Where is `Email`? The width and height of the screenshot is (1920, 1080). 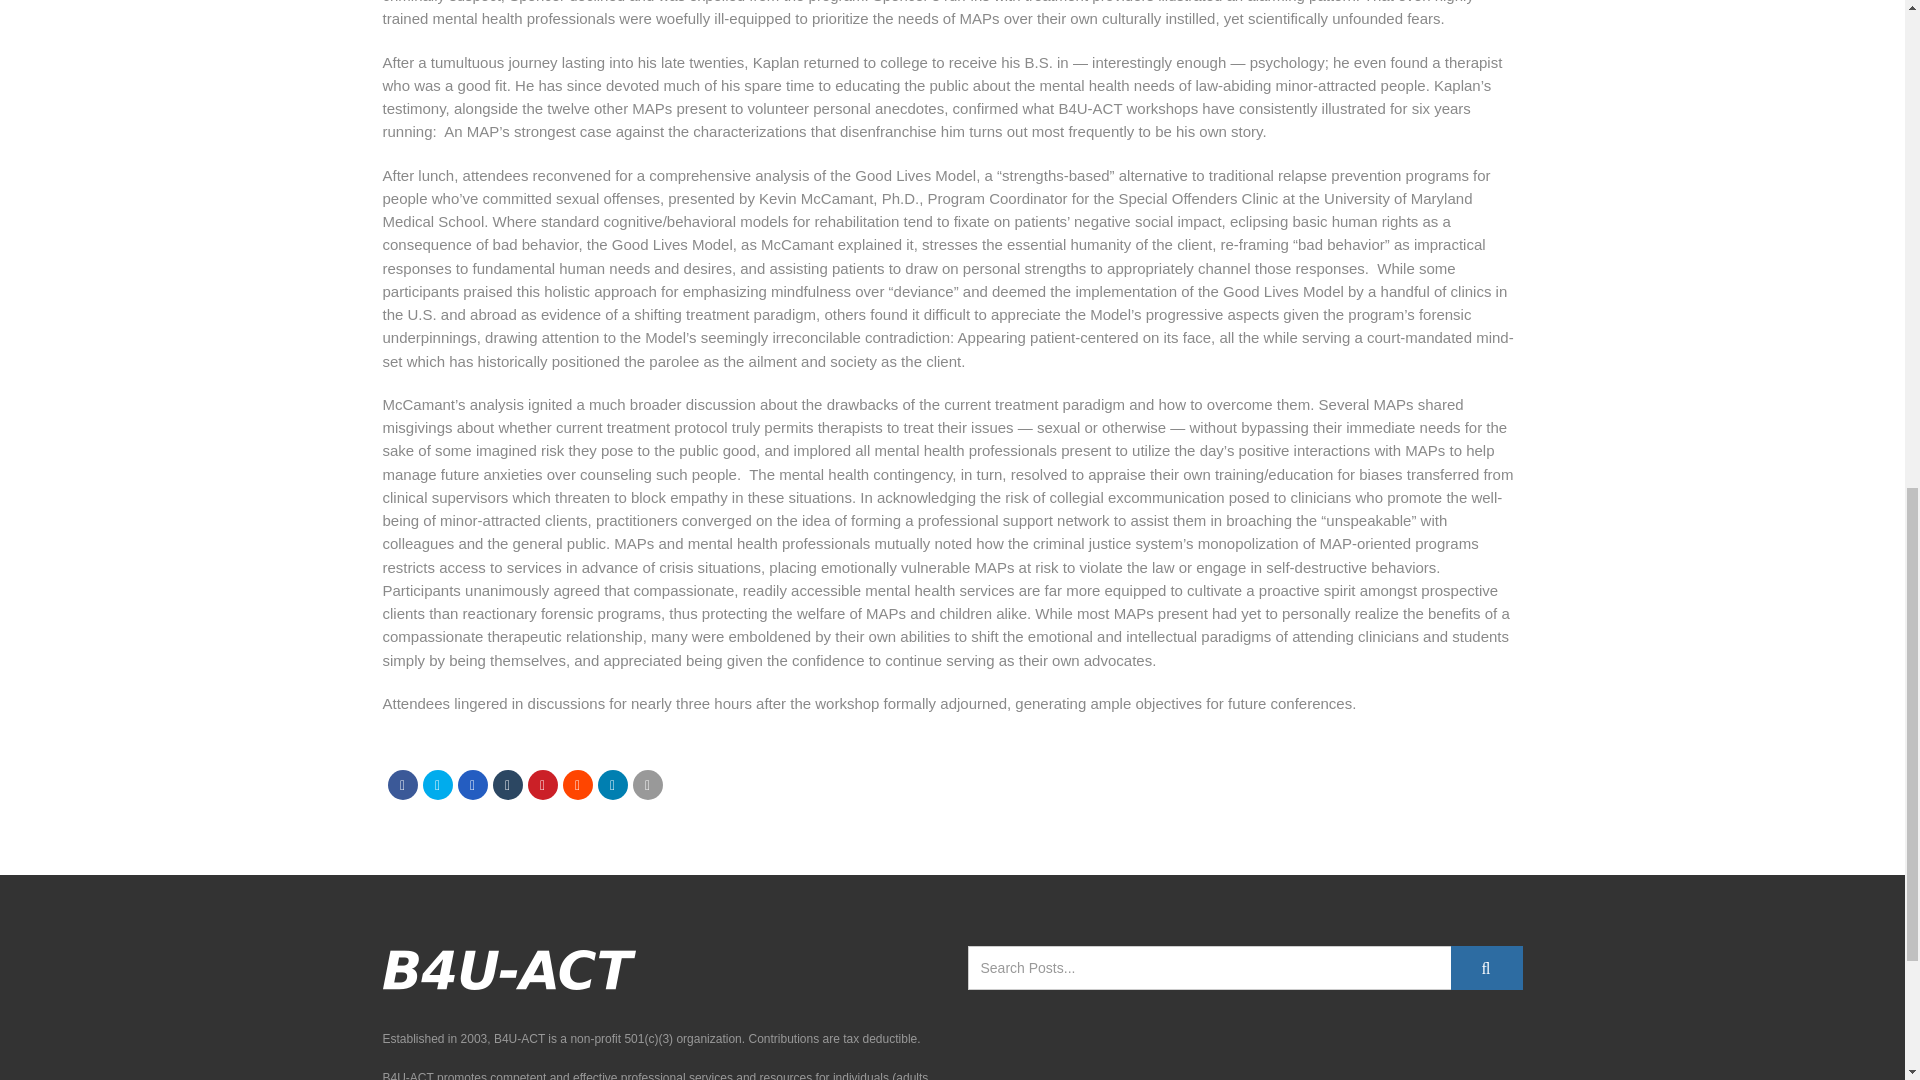 Email is located at coordinates (646, 785).